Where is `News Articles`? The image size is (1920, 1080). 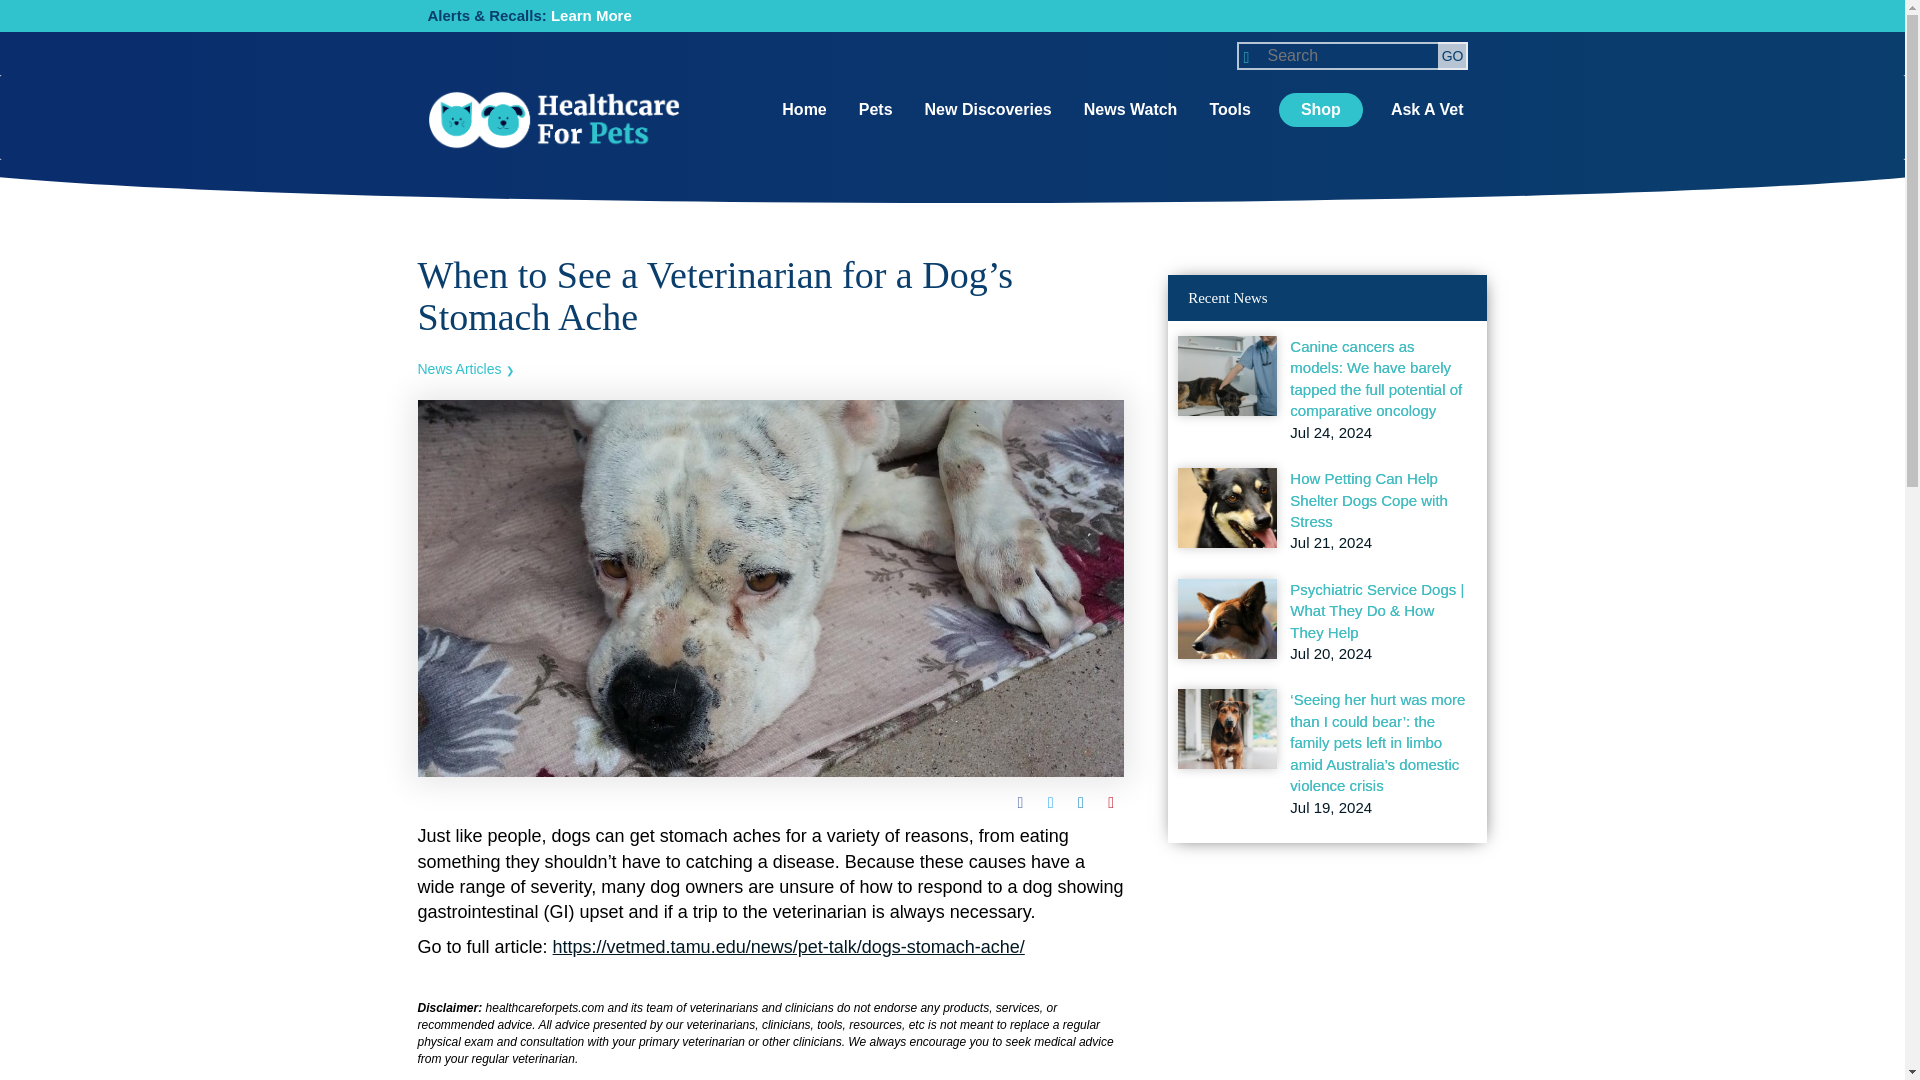 News Articles is located at coordinates (466, 368).